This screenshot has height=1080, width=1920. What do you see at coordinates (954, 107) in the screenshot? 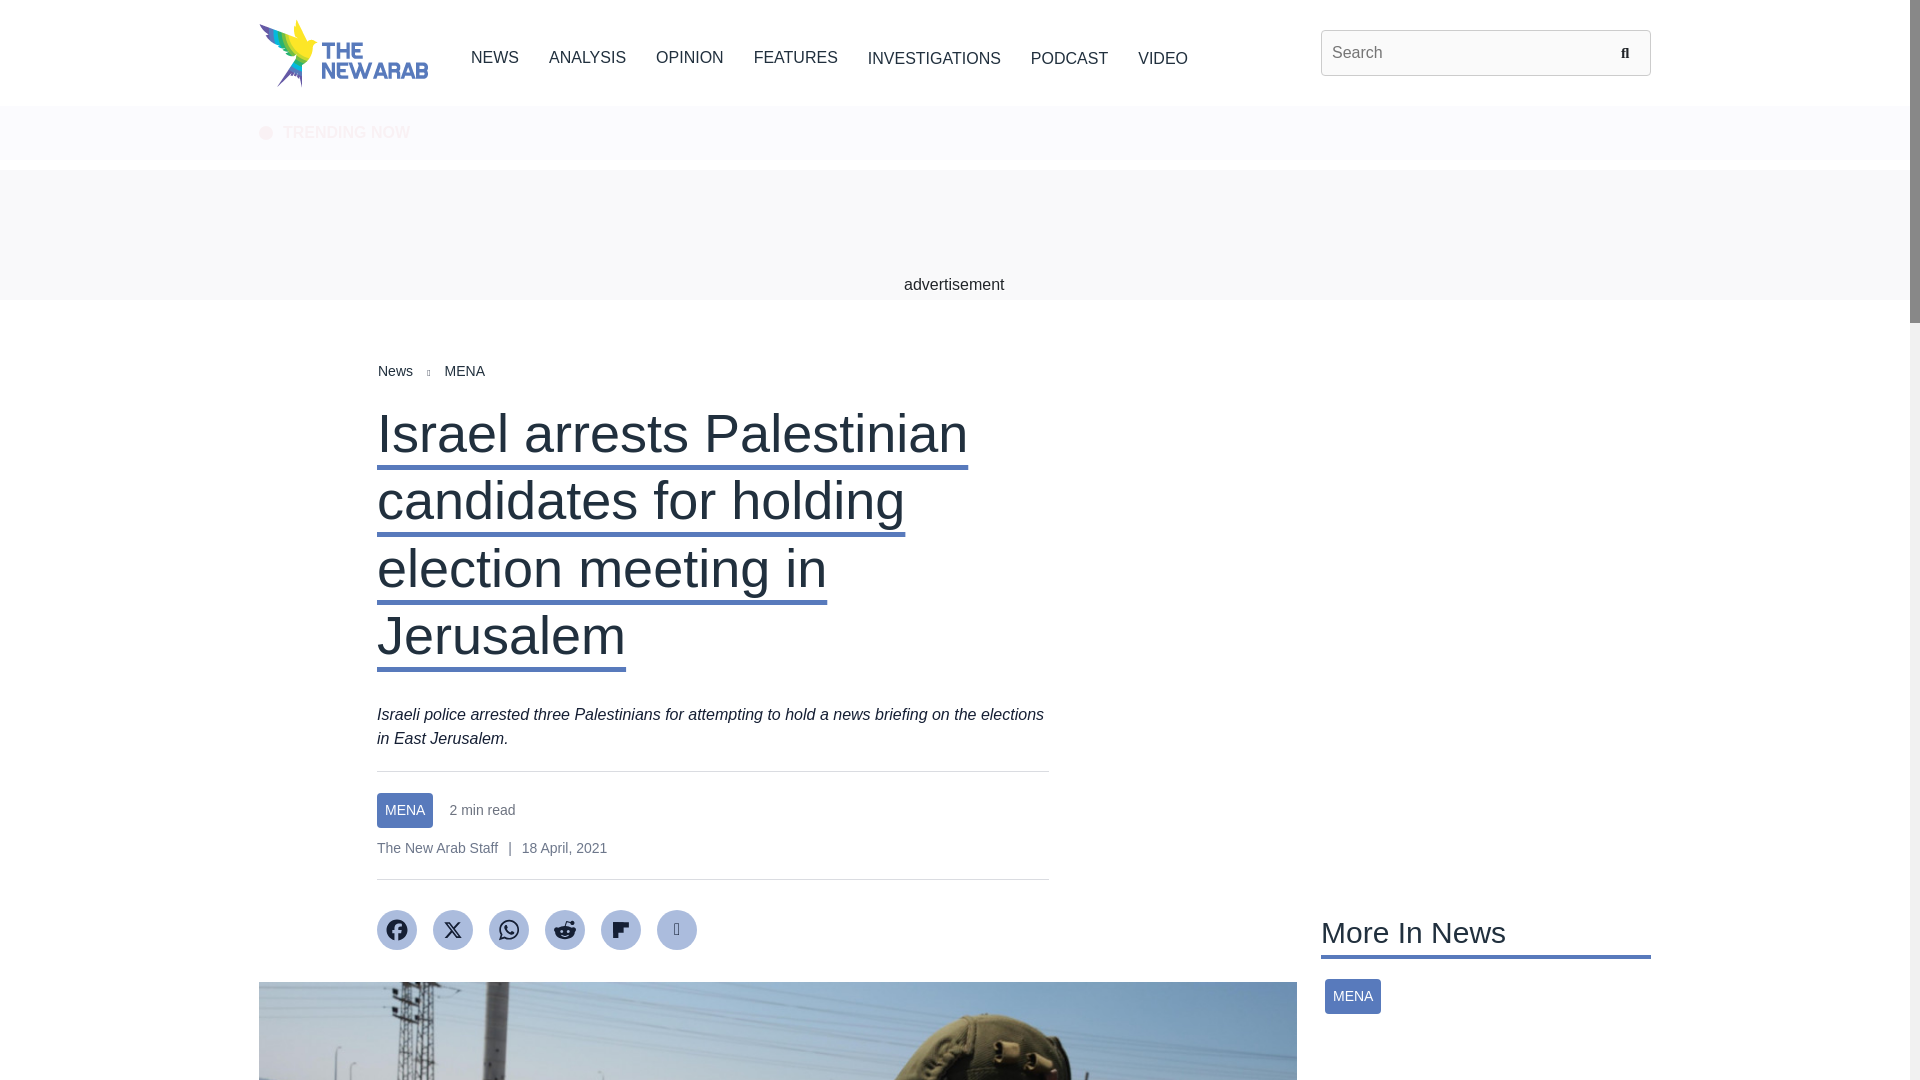
I see `Skip to main content` at bounding box center [954, 107].